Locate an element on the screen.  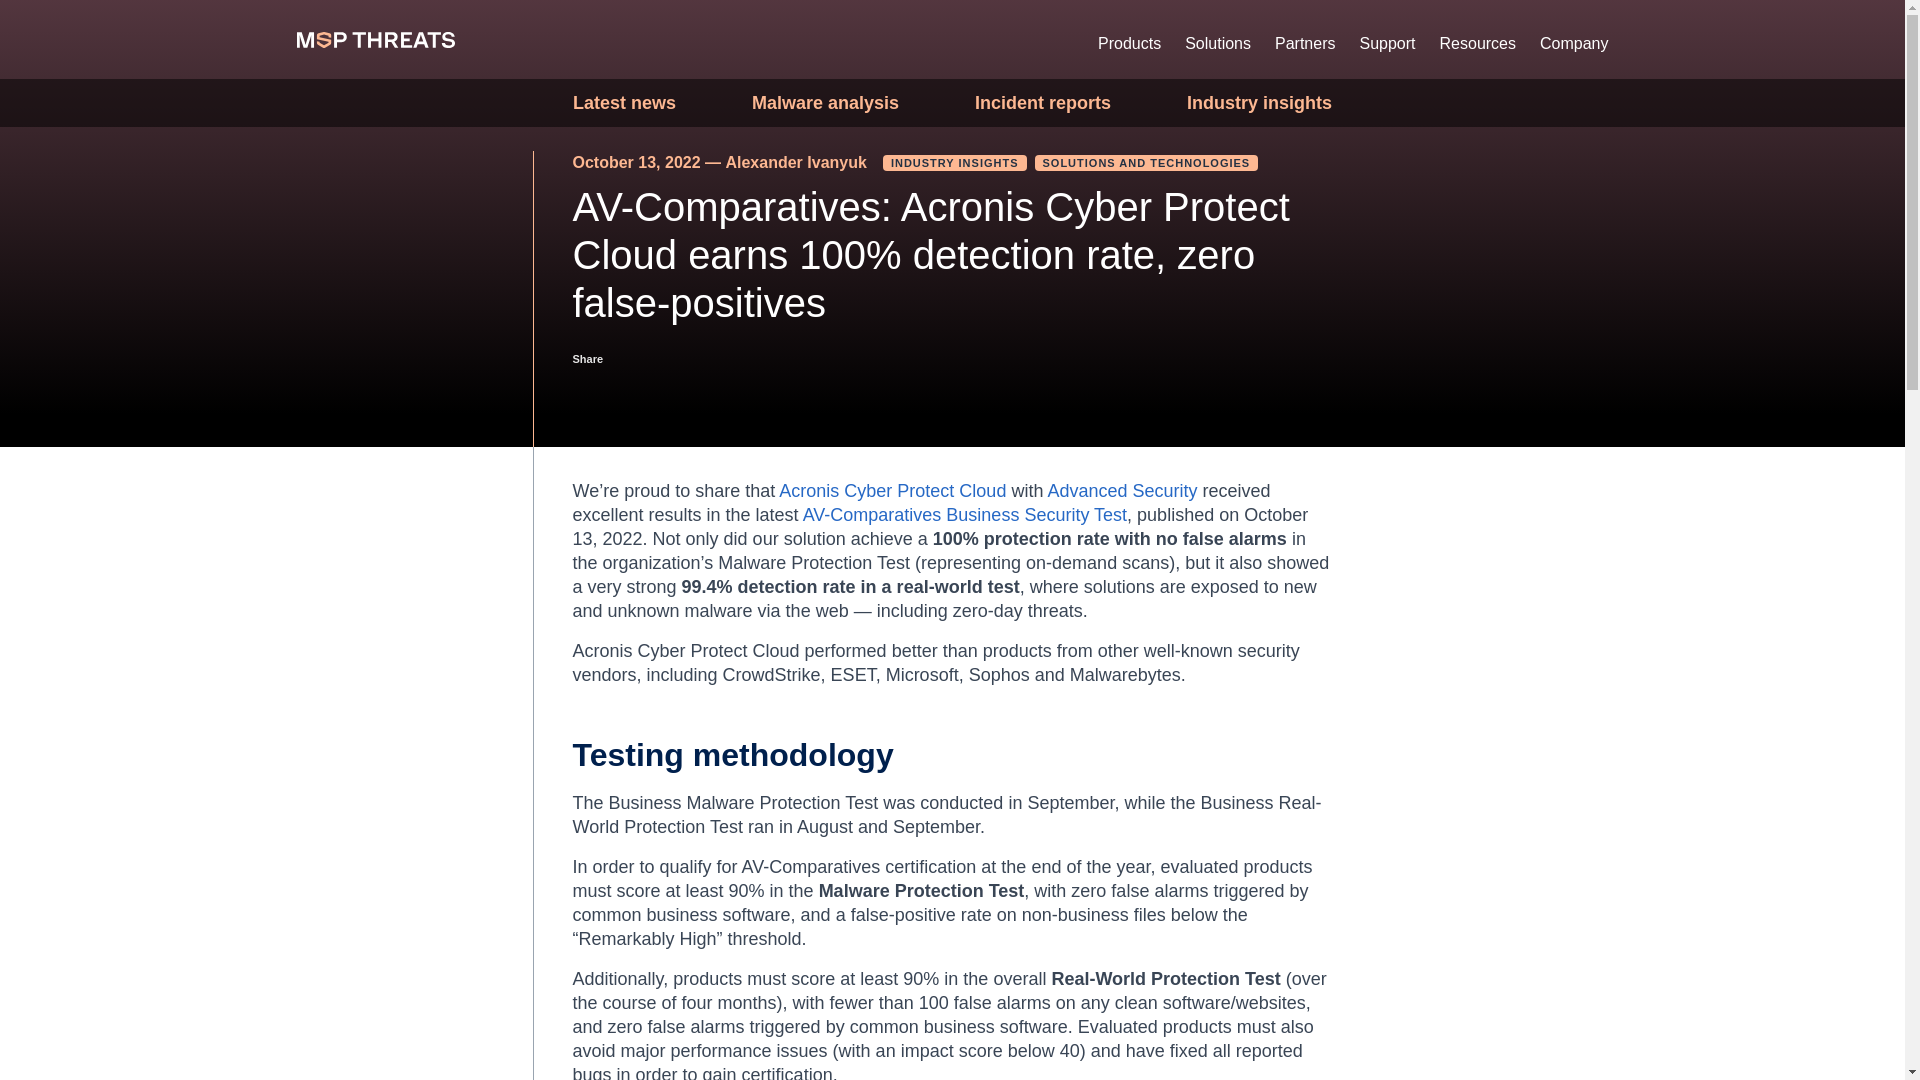
Malware analysis is located at coordinates (825, 102).